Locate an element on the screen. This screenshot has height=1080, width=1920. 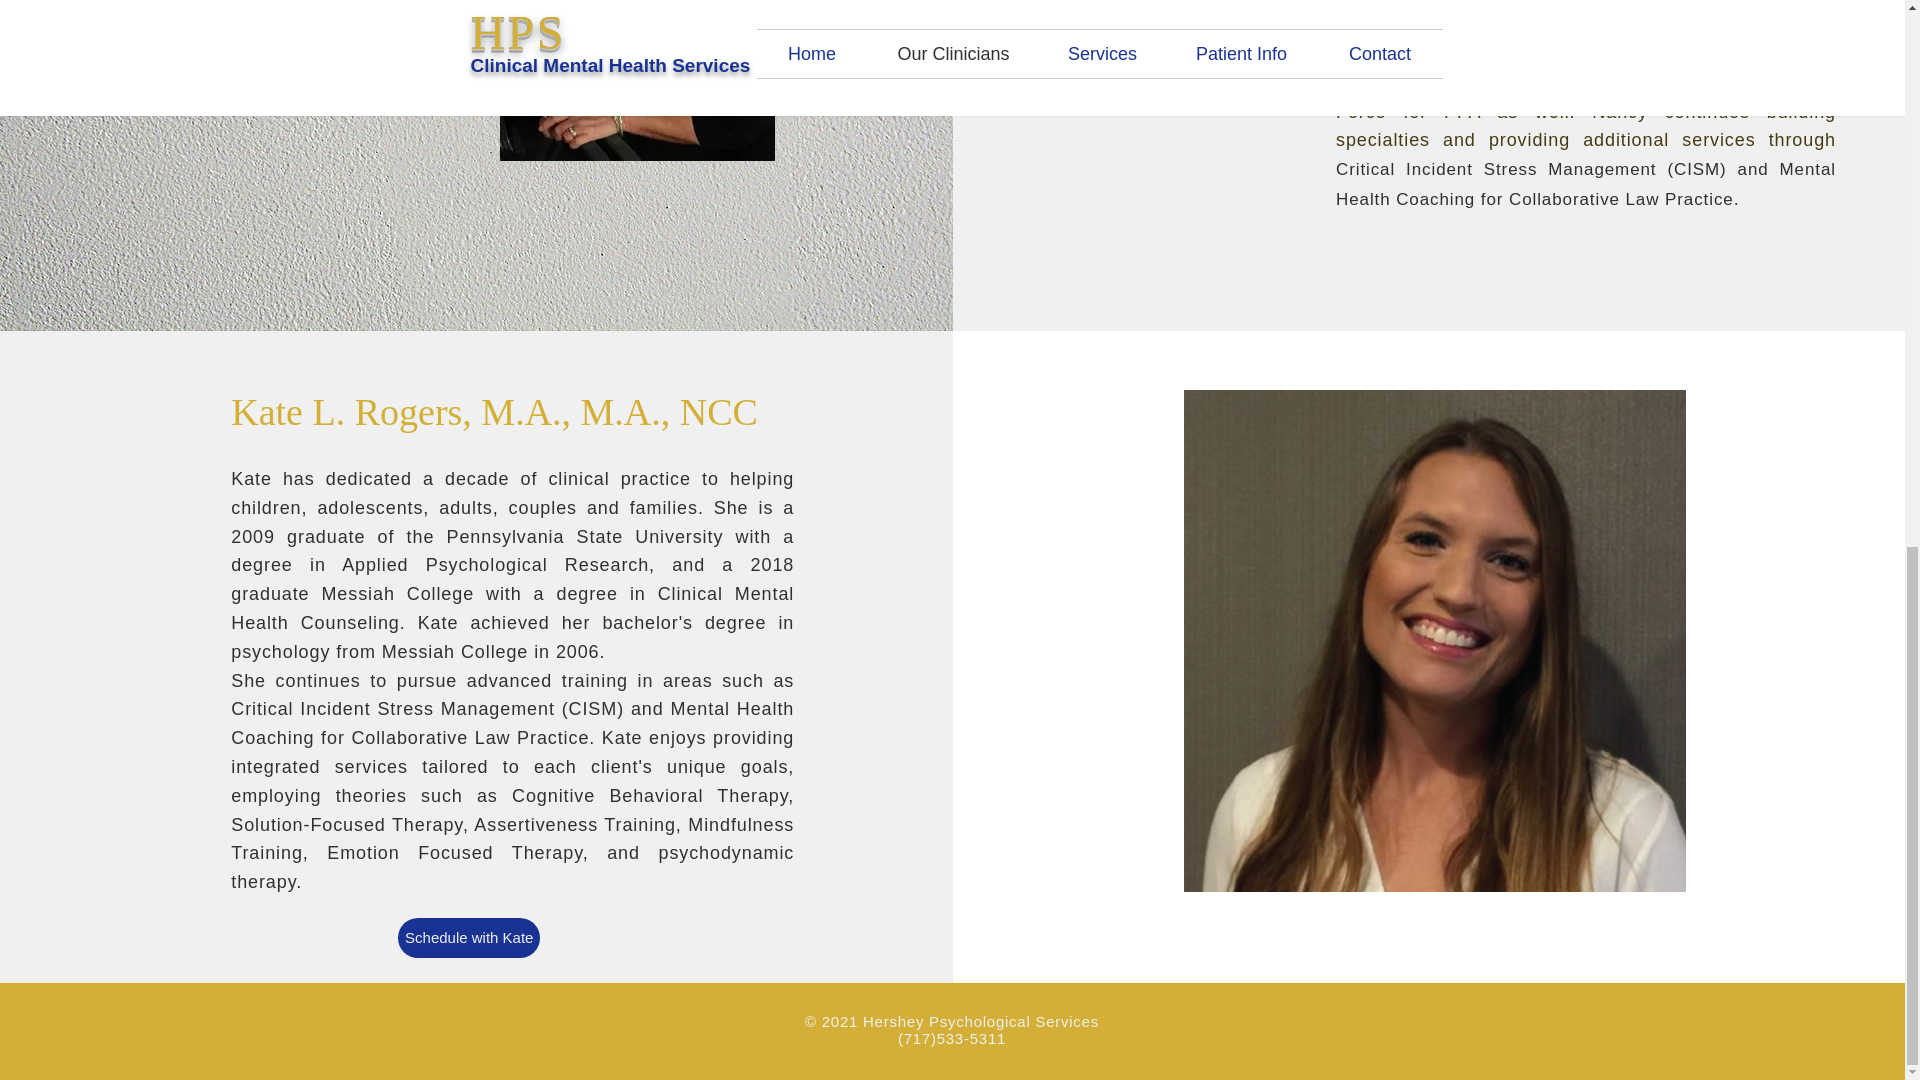
Schedule with Kate is located at coordinates (468, 938).